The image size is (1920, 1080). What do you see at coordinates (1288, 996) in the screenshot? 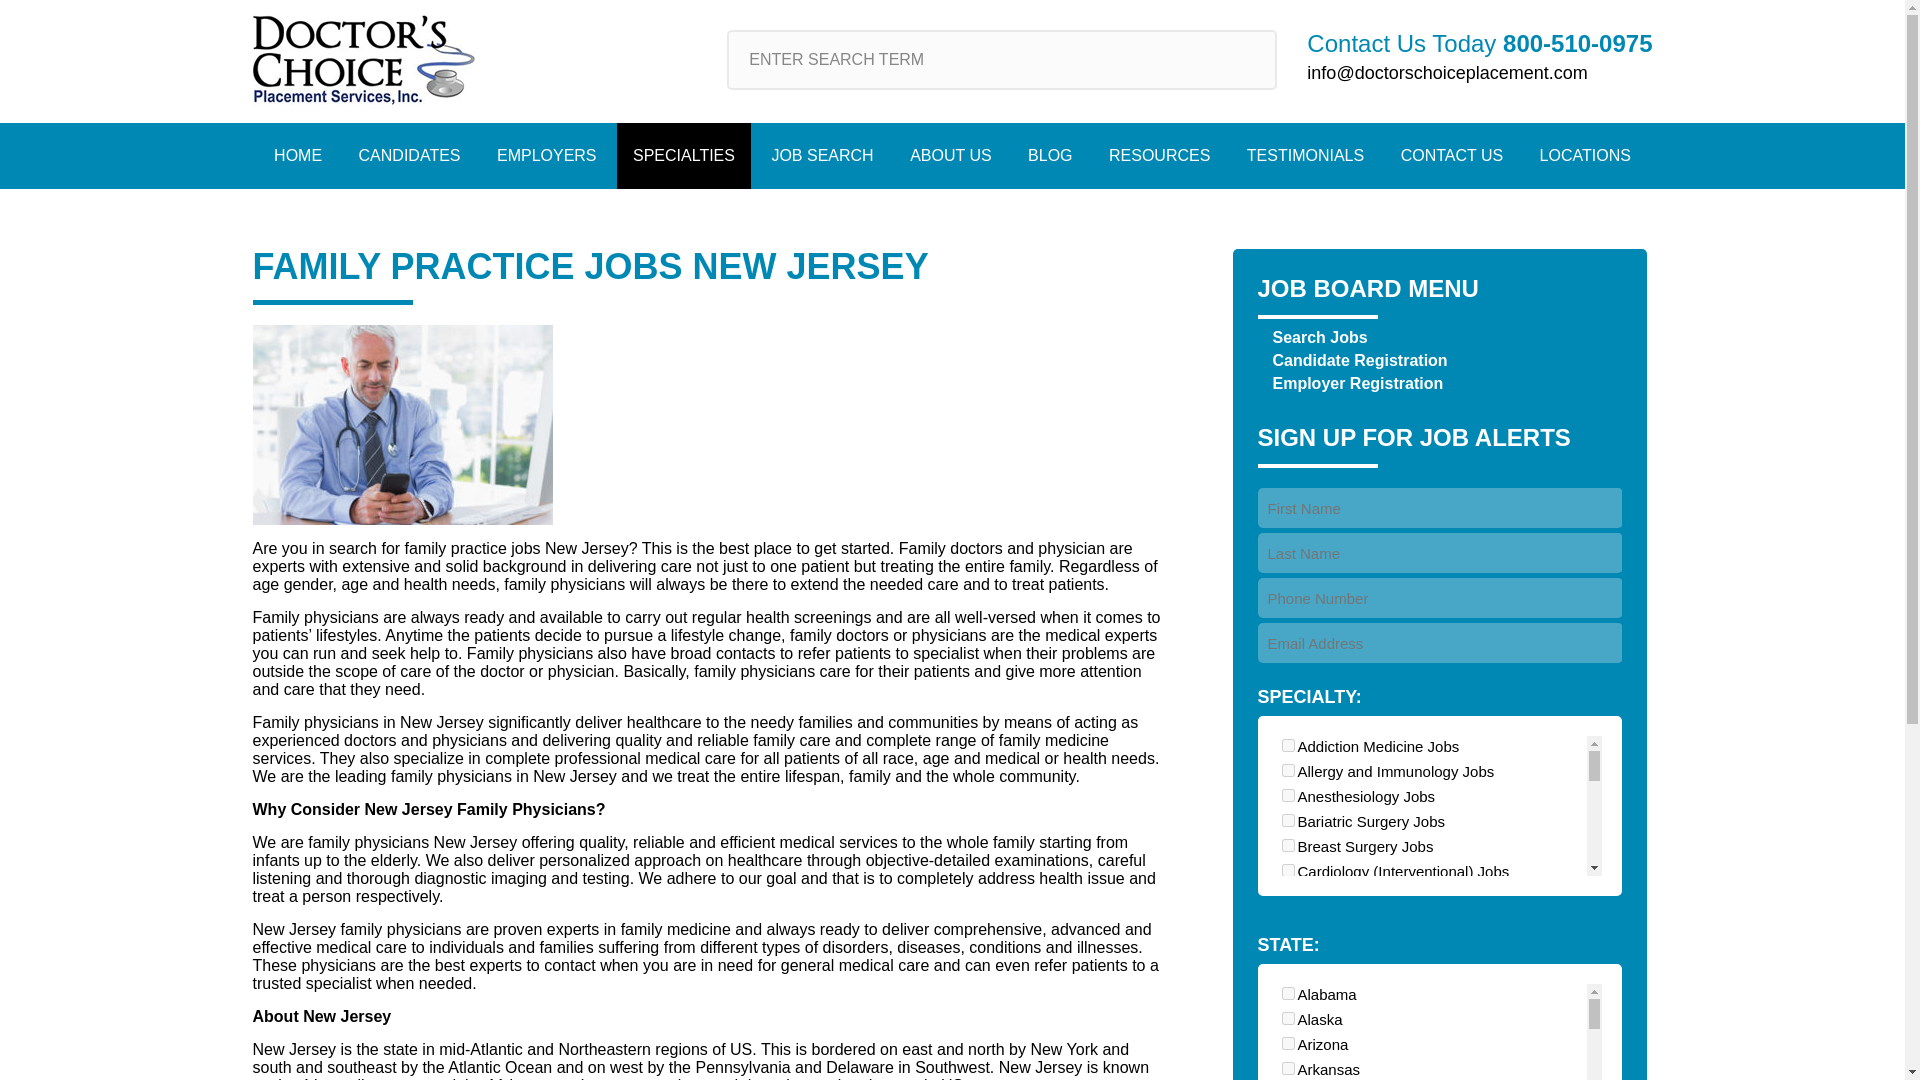
I see `74` at bounding box center [1288, 996].